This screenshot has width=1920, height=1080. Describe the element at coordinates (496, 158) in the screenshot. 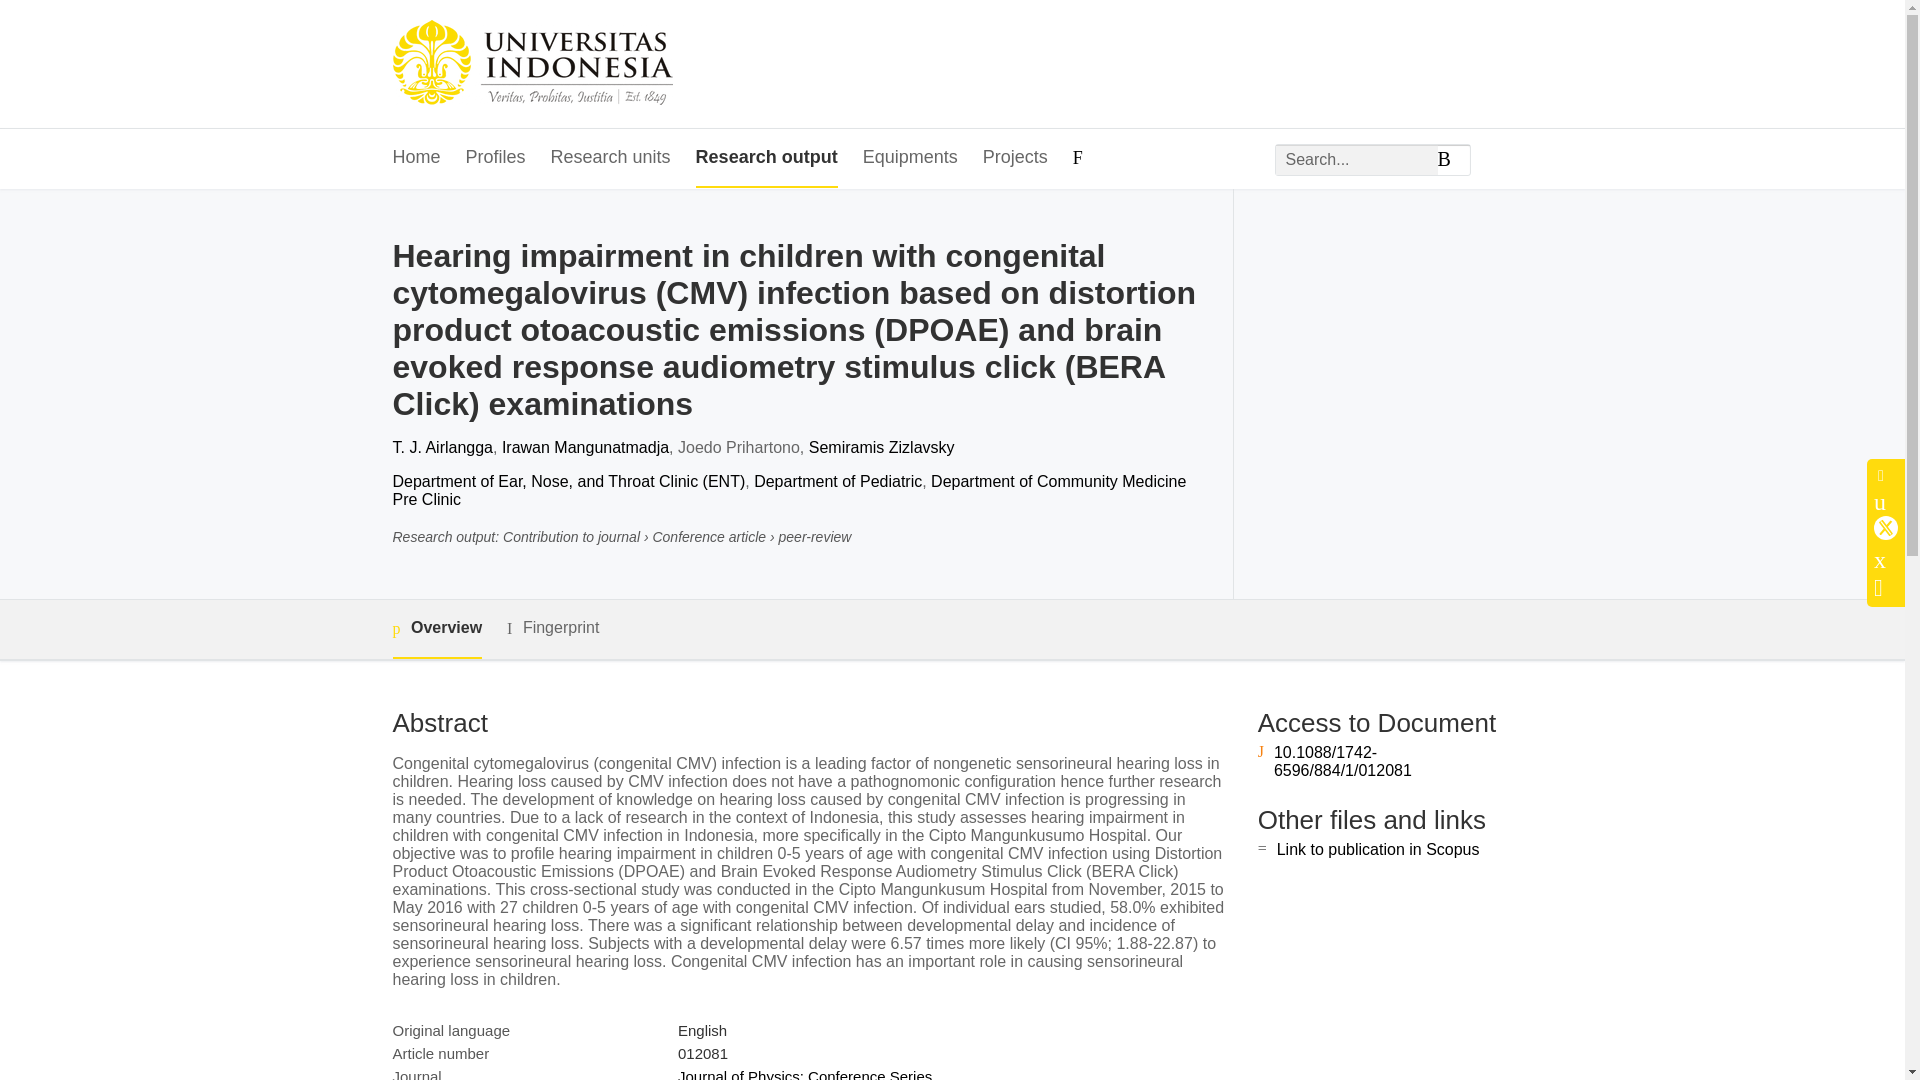

I see `Profiles` at that location.